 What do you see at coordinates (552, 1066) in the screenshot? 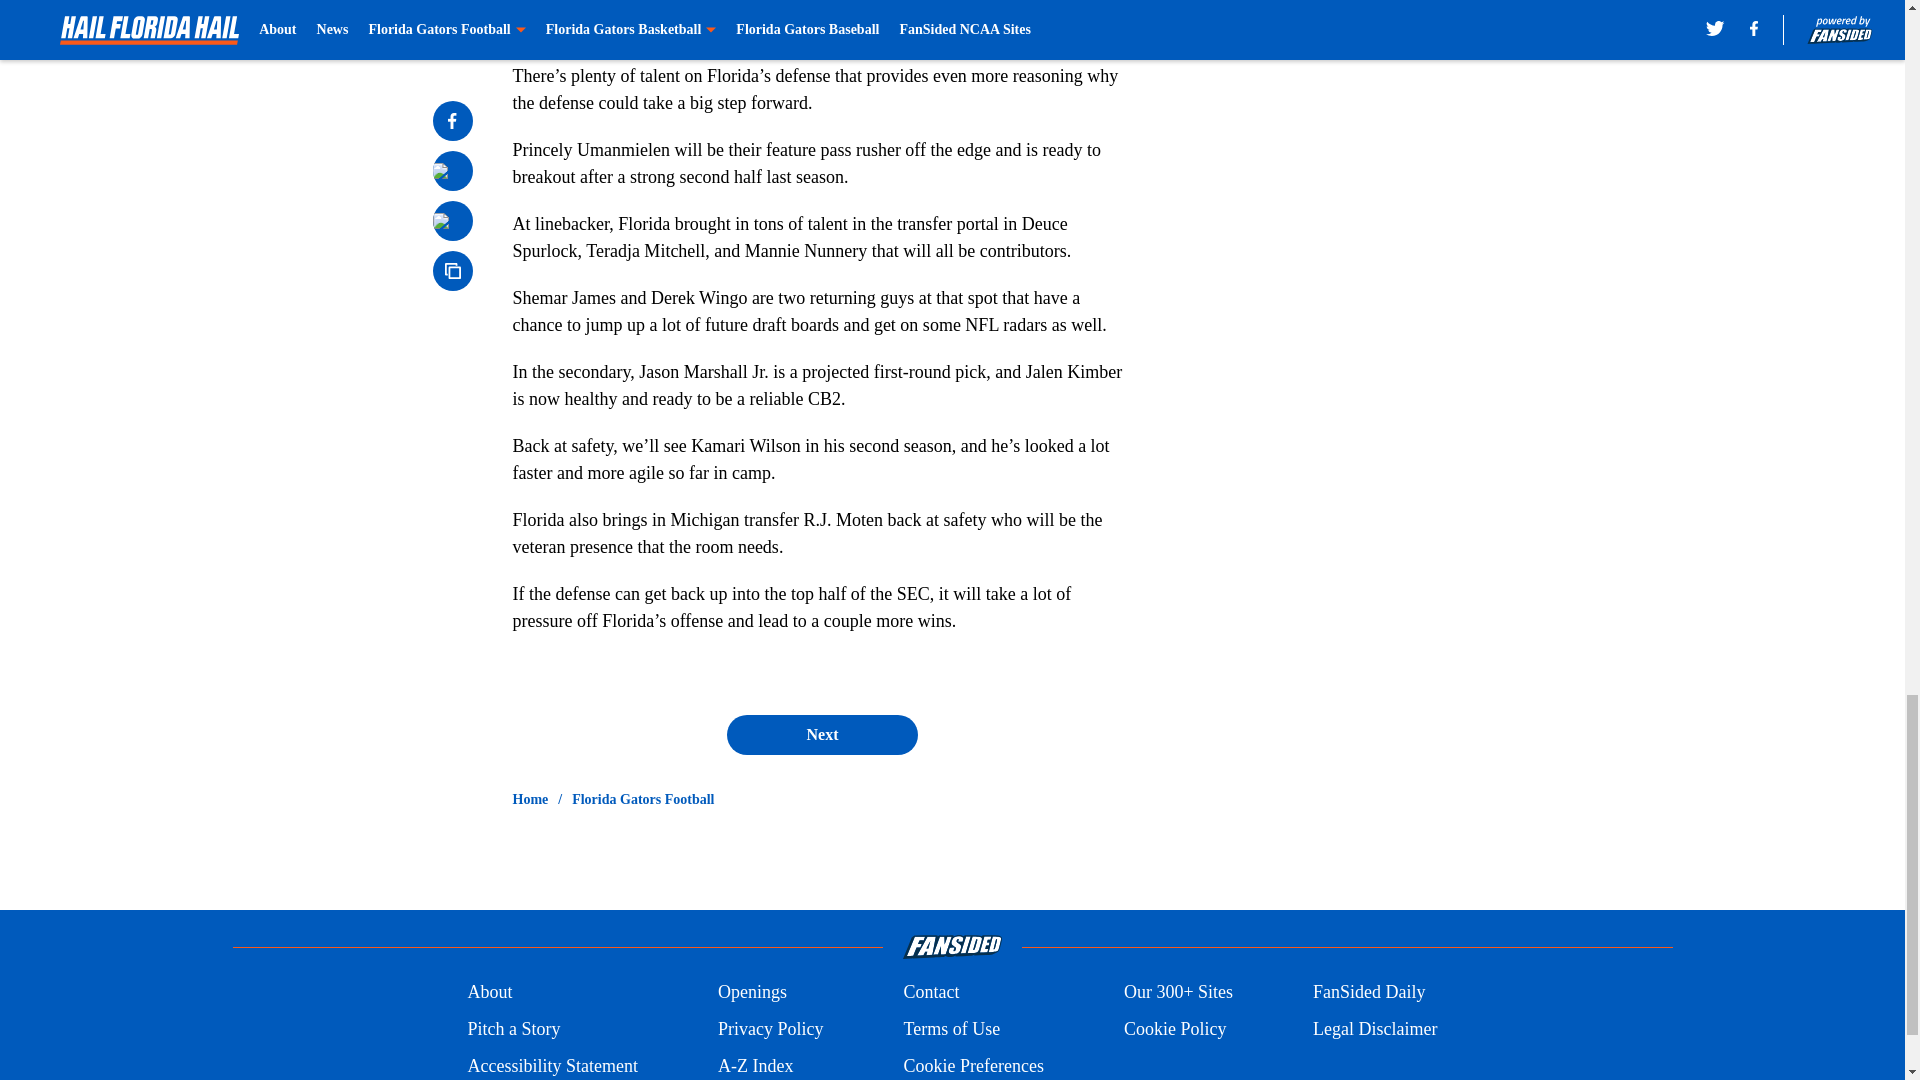
I see `Accessibility Statement` at bounding box center [552, 1066].